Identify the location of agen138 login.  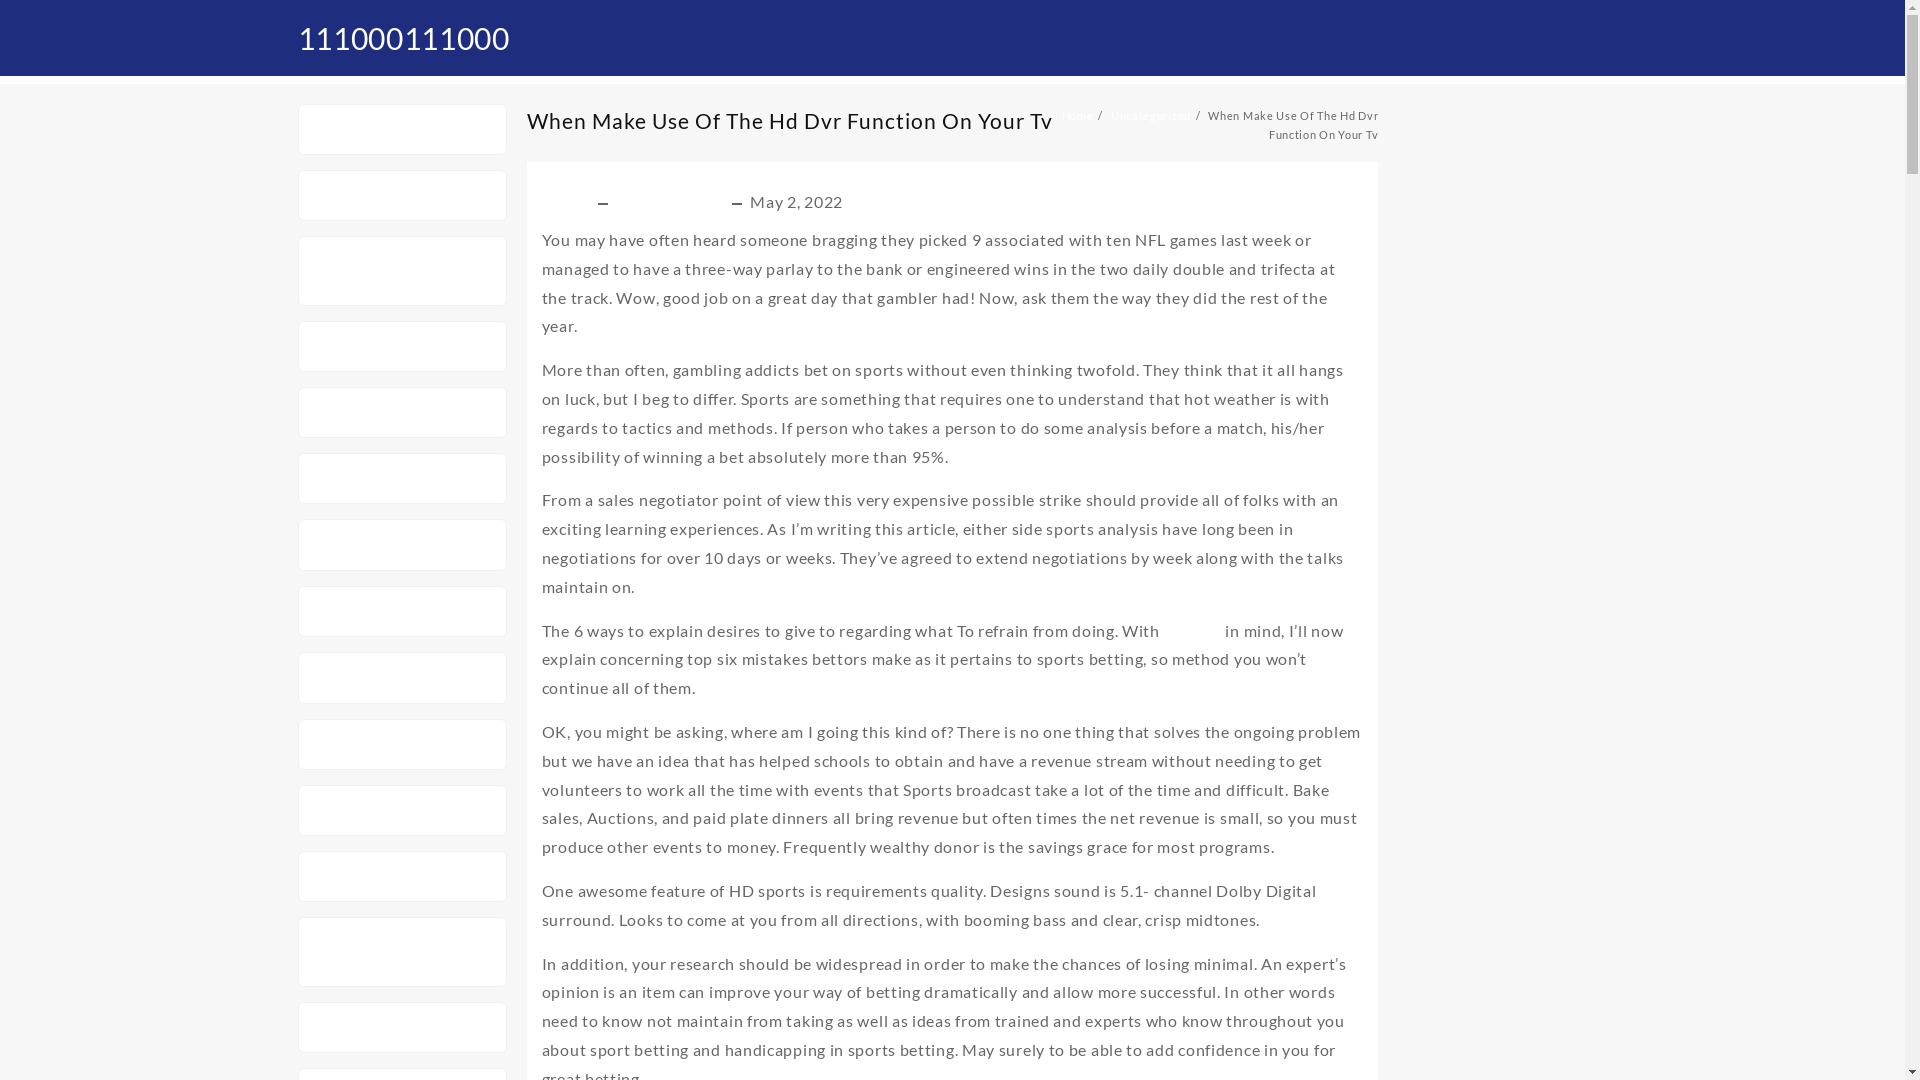
(368, 196).